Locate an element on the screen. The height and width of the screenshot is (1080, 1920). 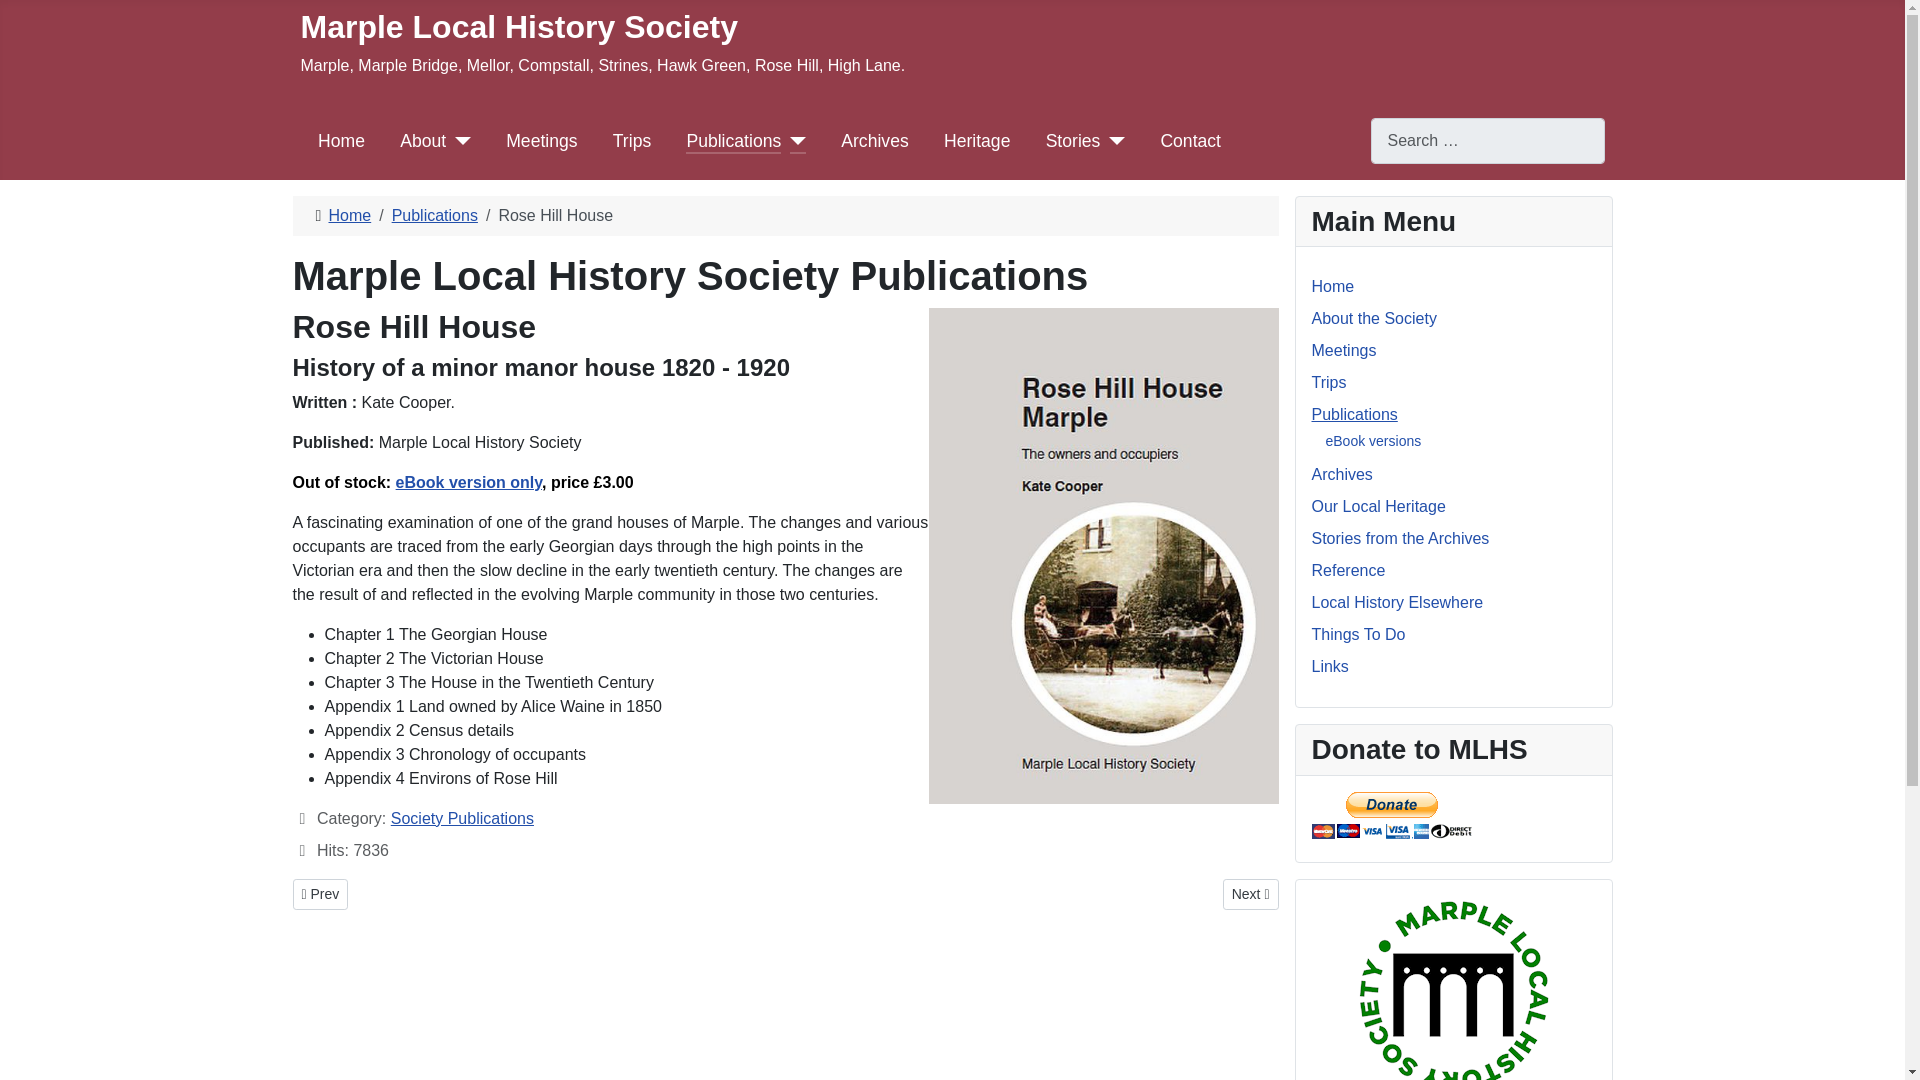
About is located at coordinates (422, 141).